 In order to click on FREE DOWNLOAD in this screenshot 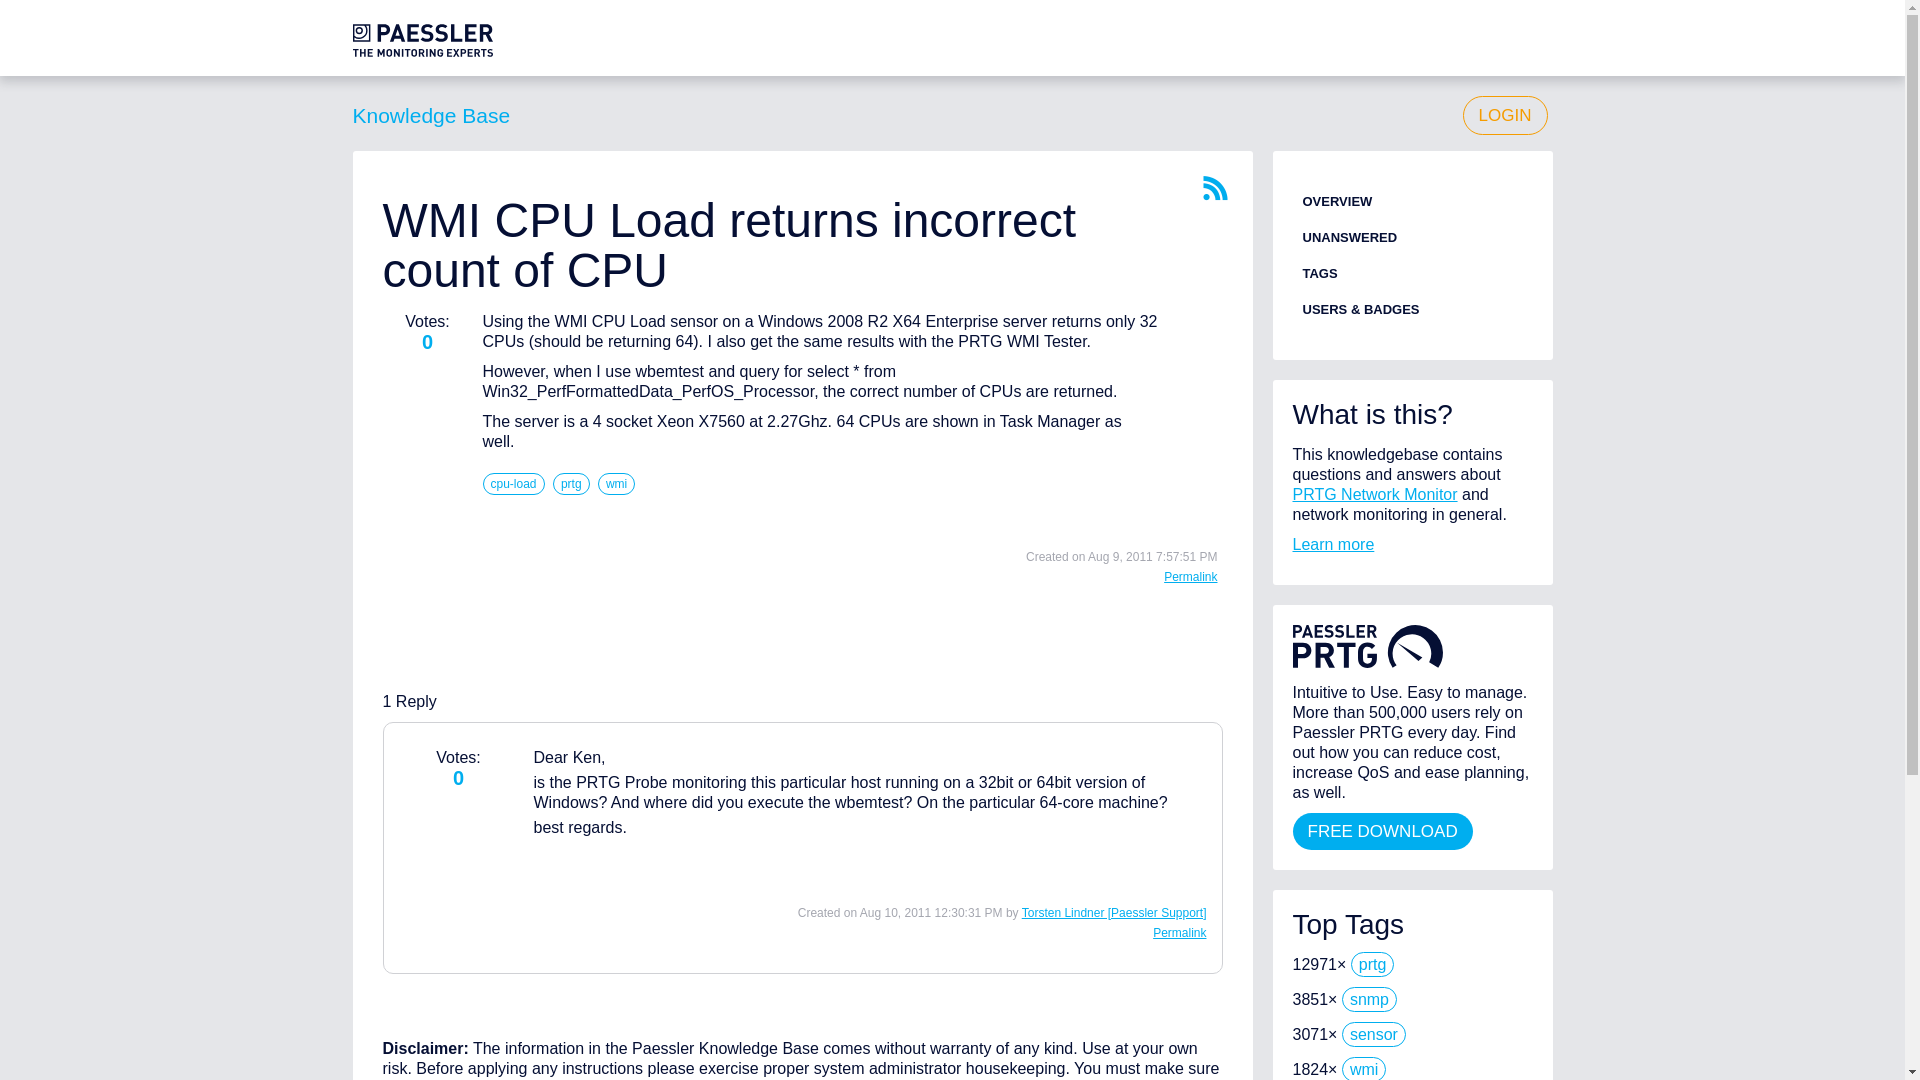, I will do `click(1382, 831)`.